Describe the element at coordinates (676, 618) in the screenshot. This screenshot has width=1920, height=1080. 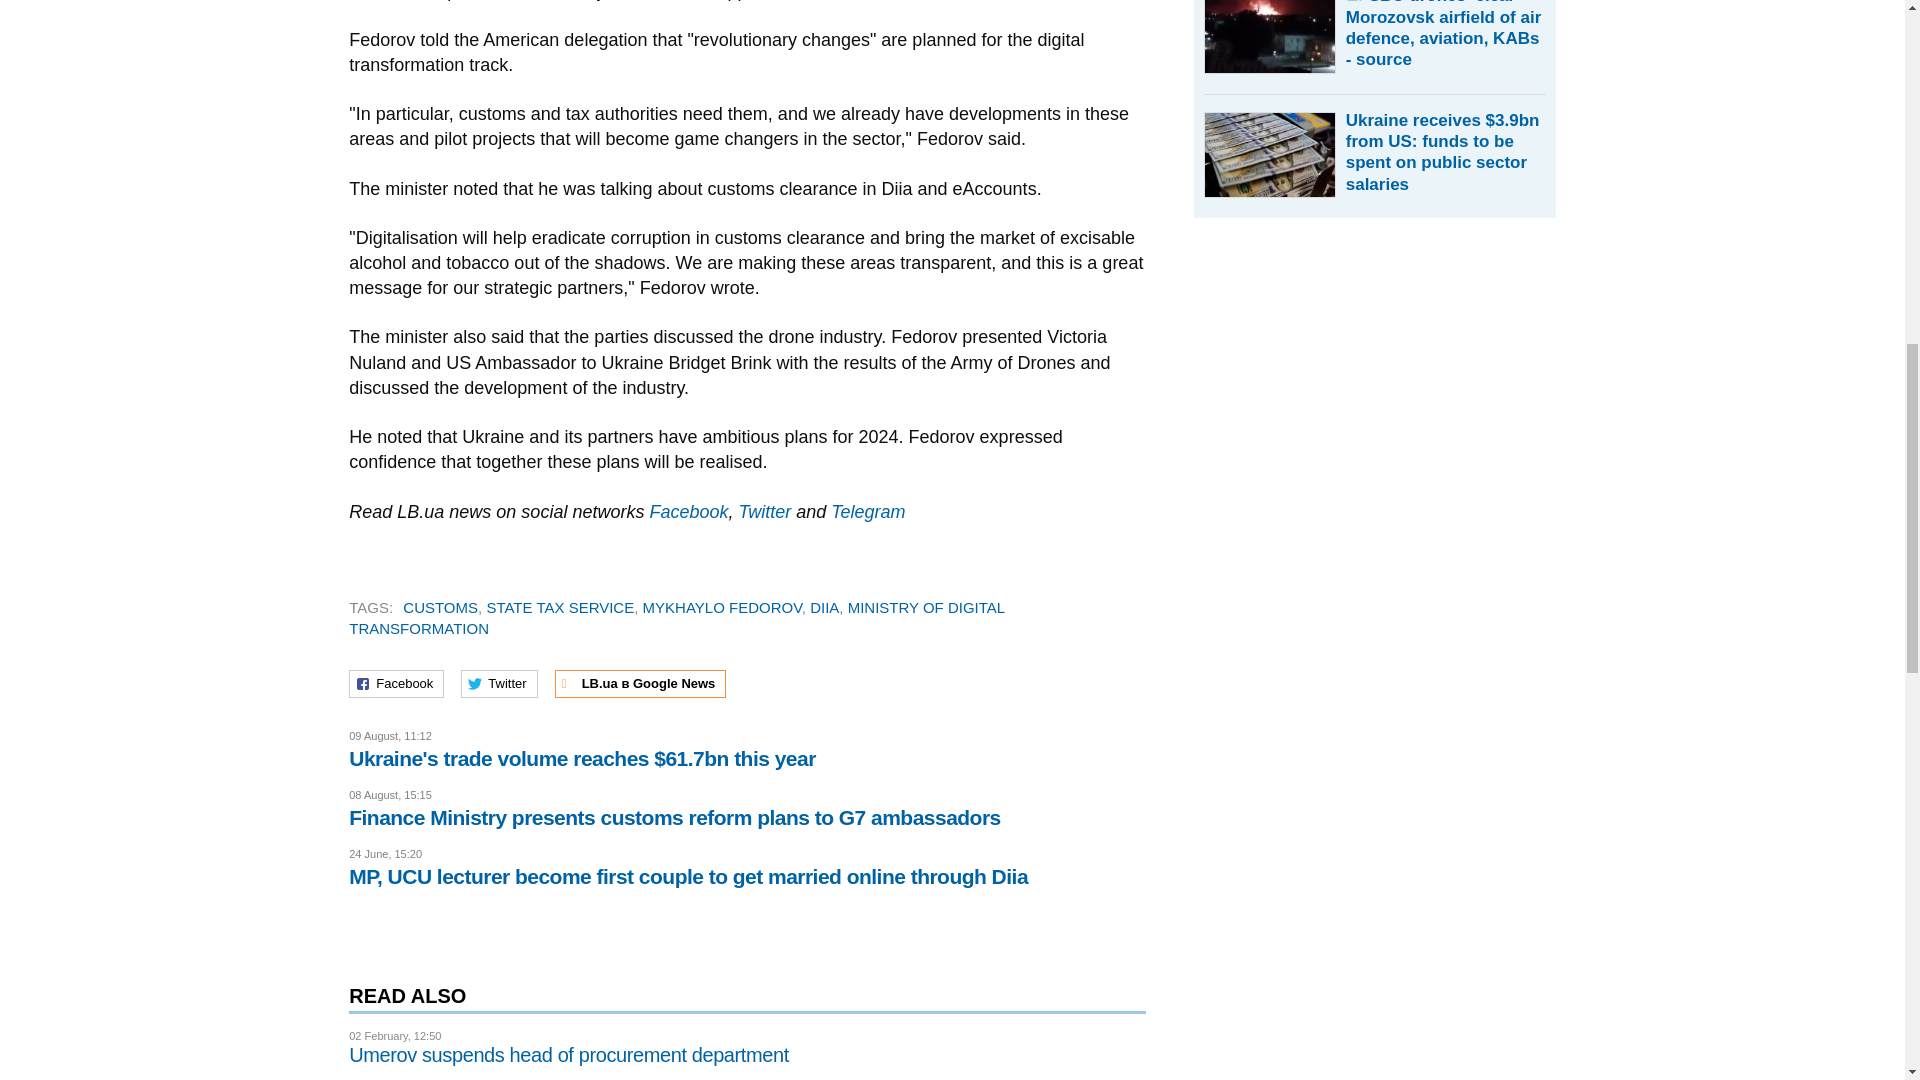
I see `MINISTRY OF DIGITAL TRANSFORMATION` at that location.